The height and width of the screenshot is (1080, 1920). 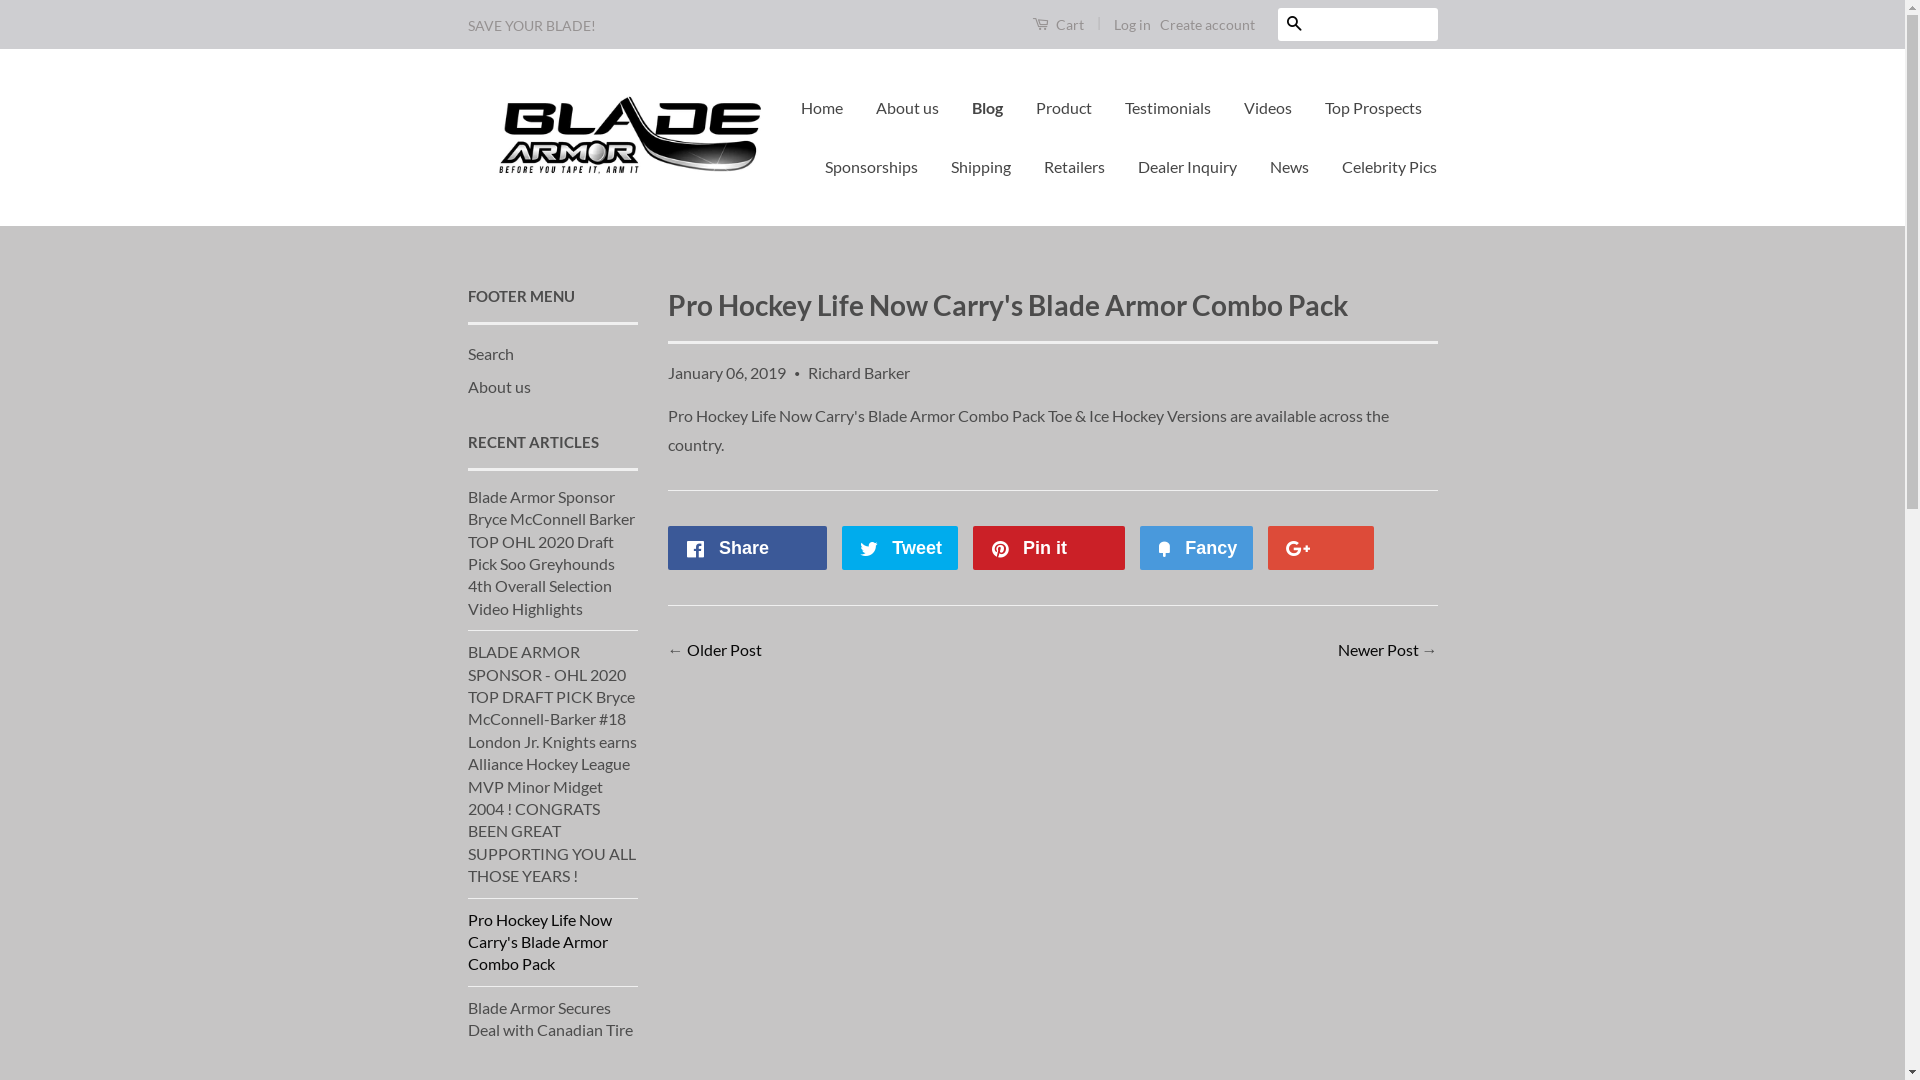 What do you see at coordinates (1382, 168) in the screenshot?
I see `Celebrity Pics` at bounding box center [1382, 168].